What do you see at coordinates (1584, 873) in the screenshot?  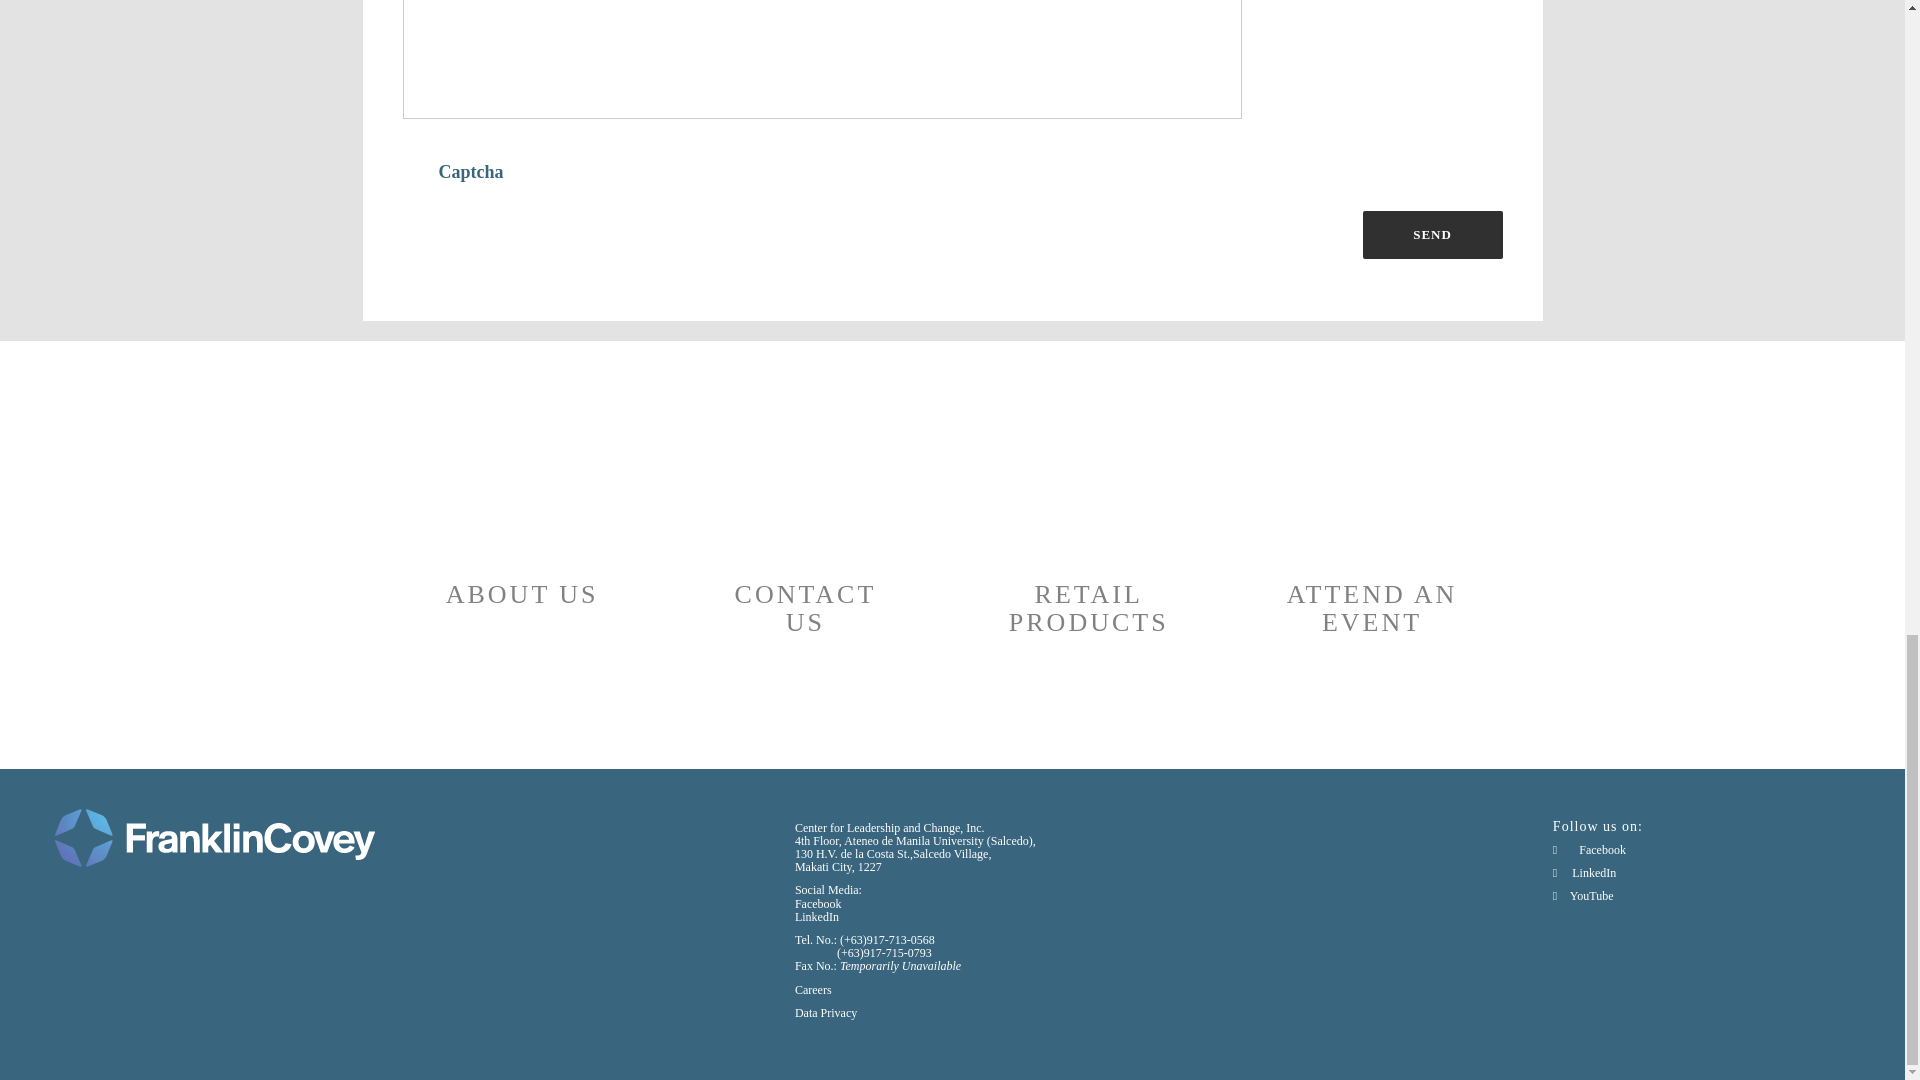 I see `LinkedIn` at bounding box center [1584, 873].